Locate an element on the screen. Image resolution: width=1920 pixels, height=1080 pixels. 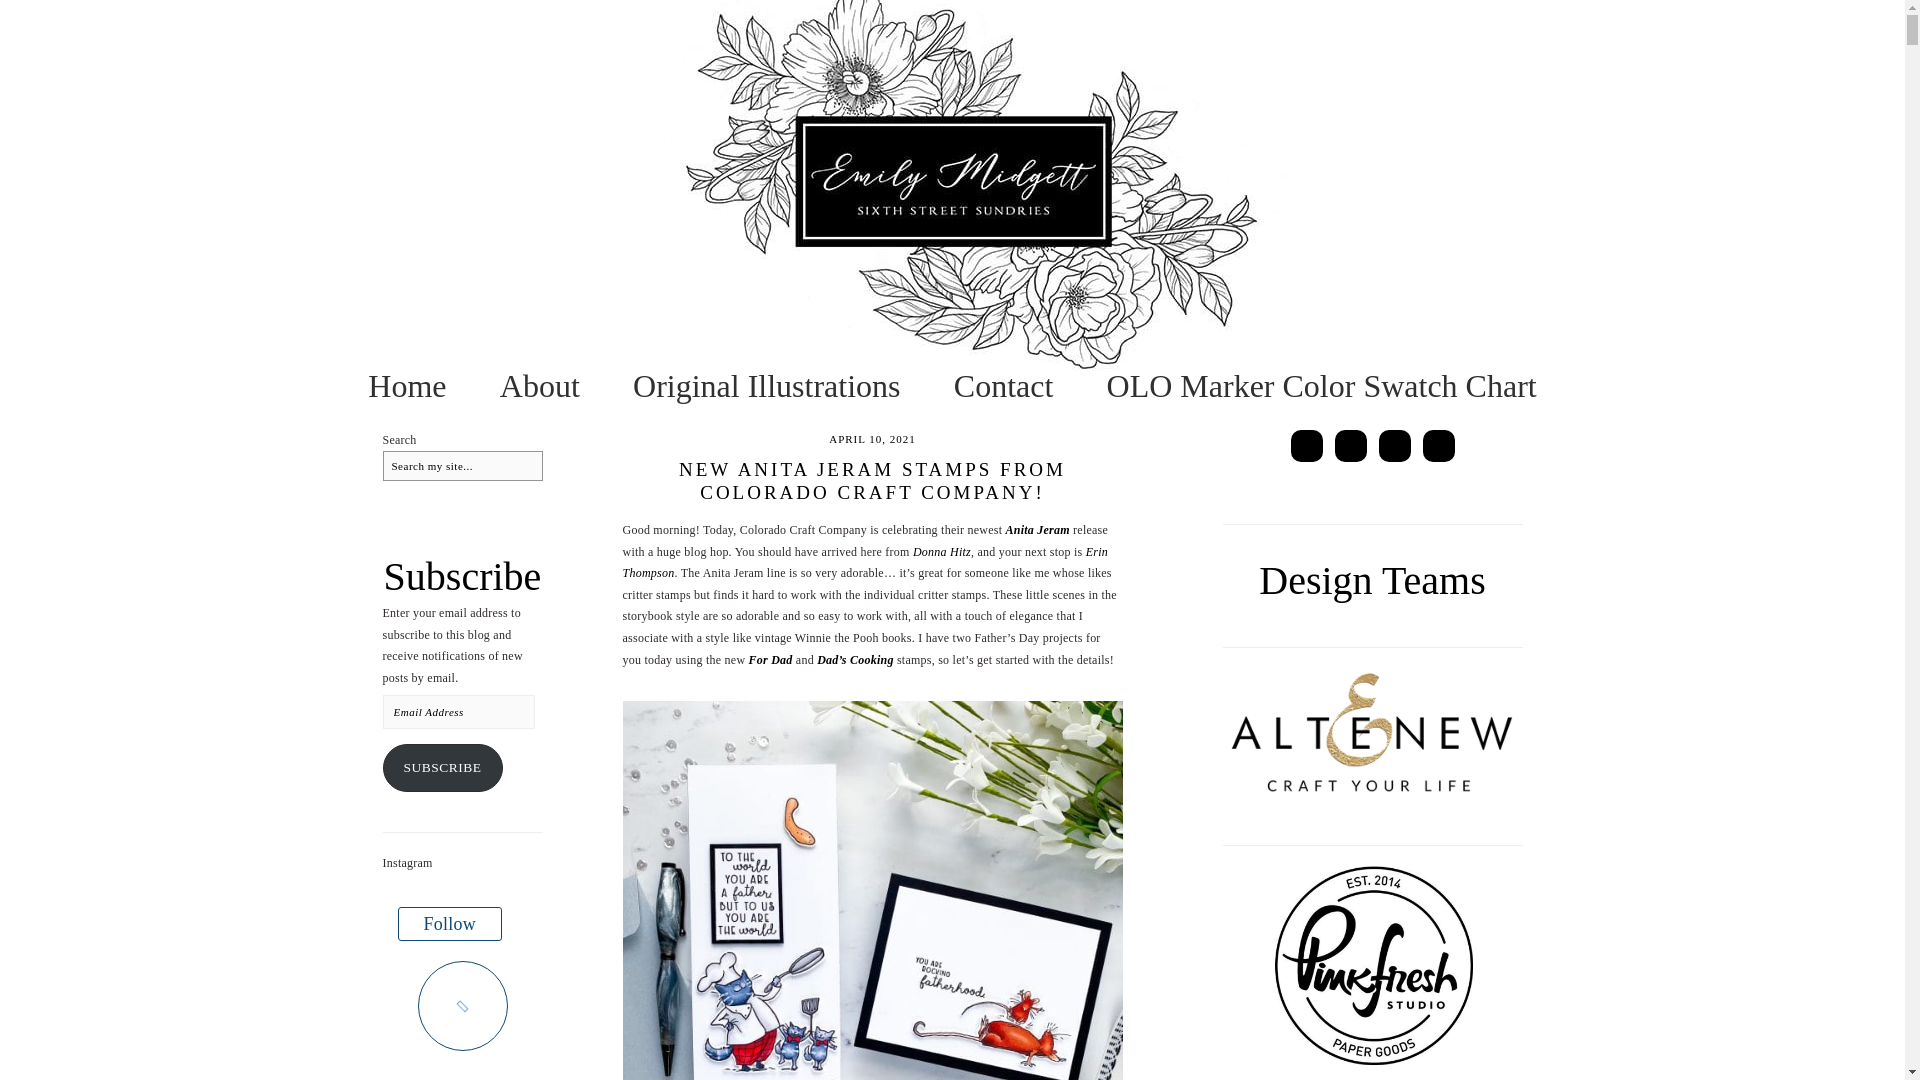
Donna Hitz is located at coordinates (942, 552).